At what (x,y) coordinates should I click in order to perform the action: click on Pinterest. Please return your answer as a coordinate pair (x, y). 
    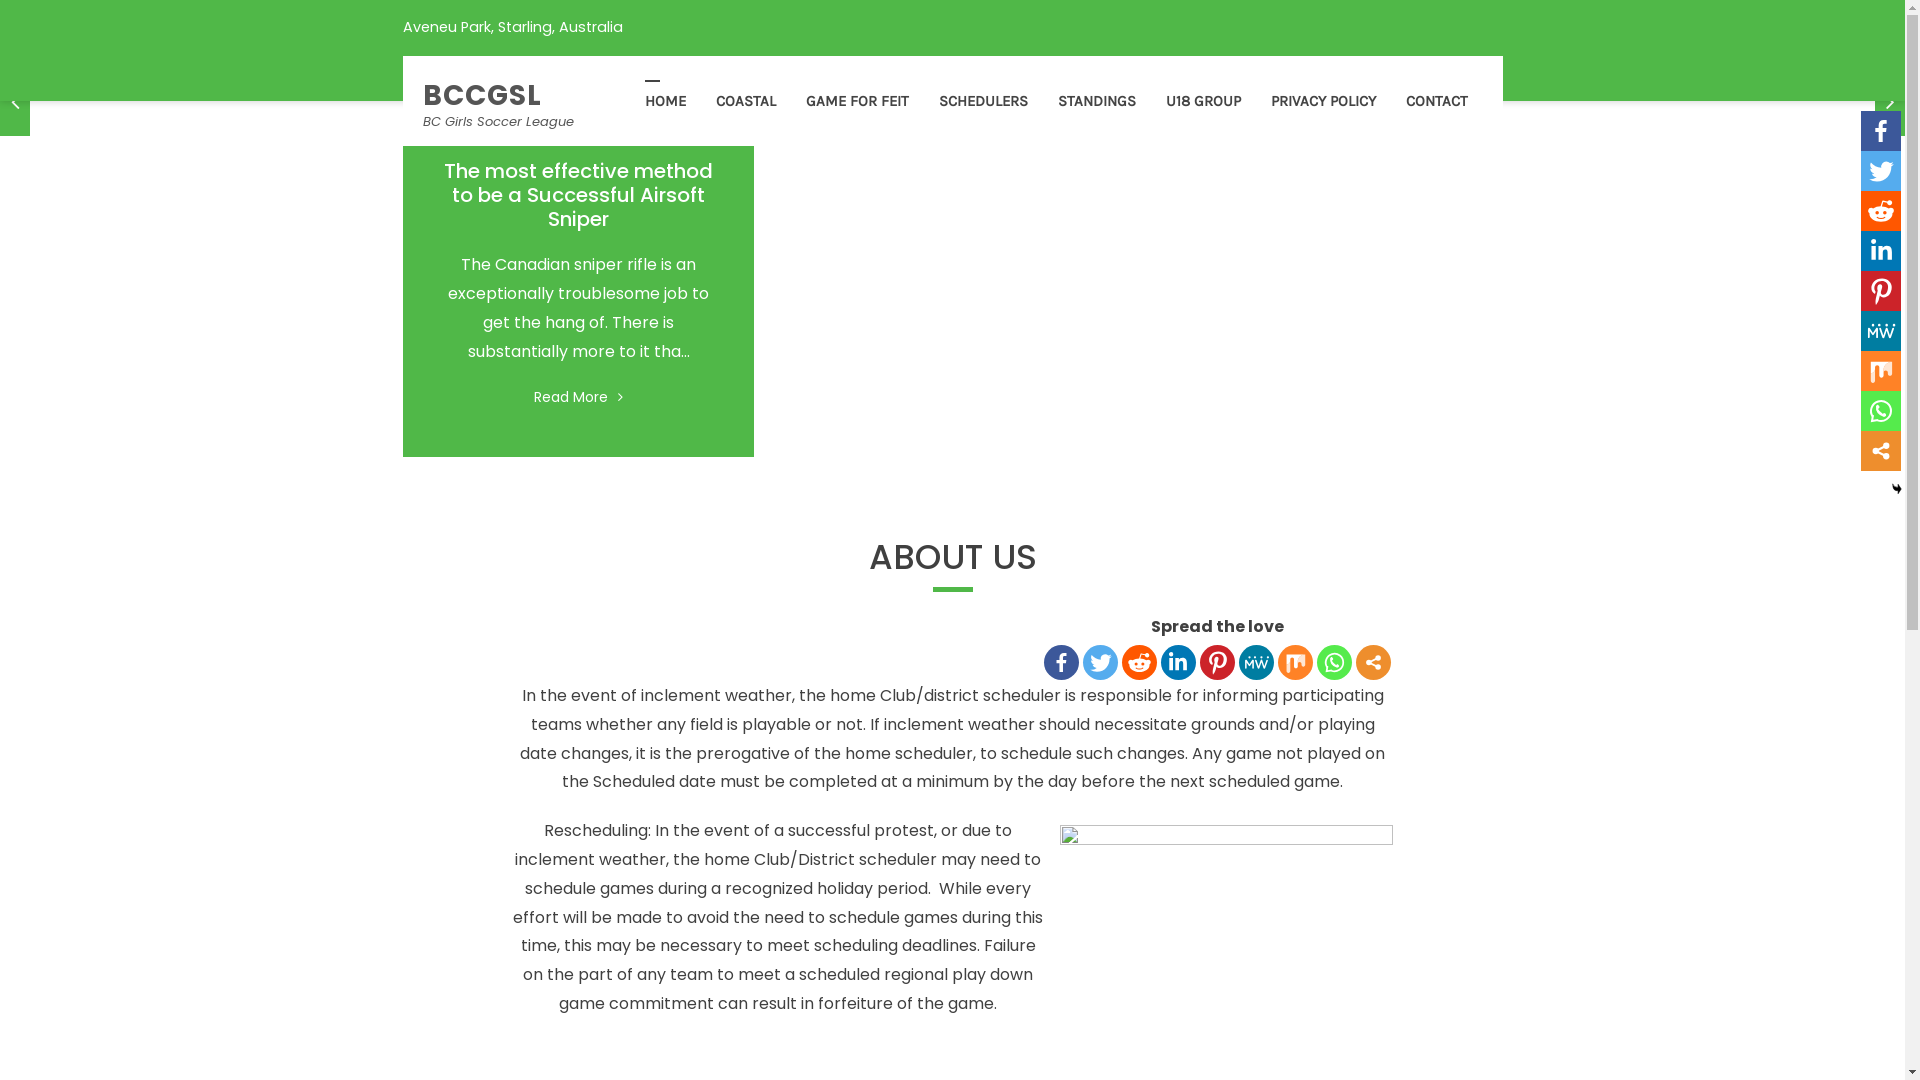
    Looking at the image, I should click on (1881, 291).